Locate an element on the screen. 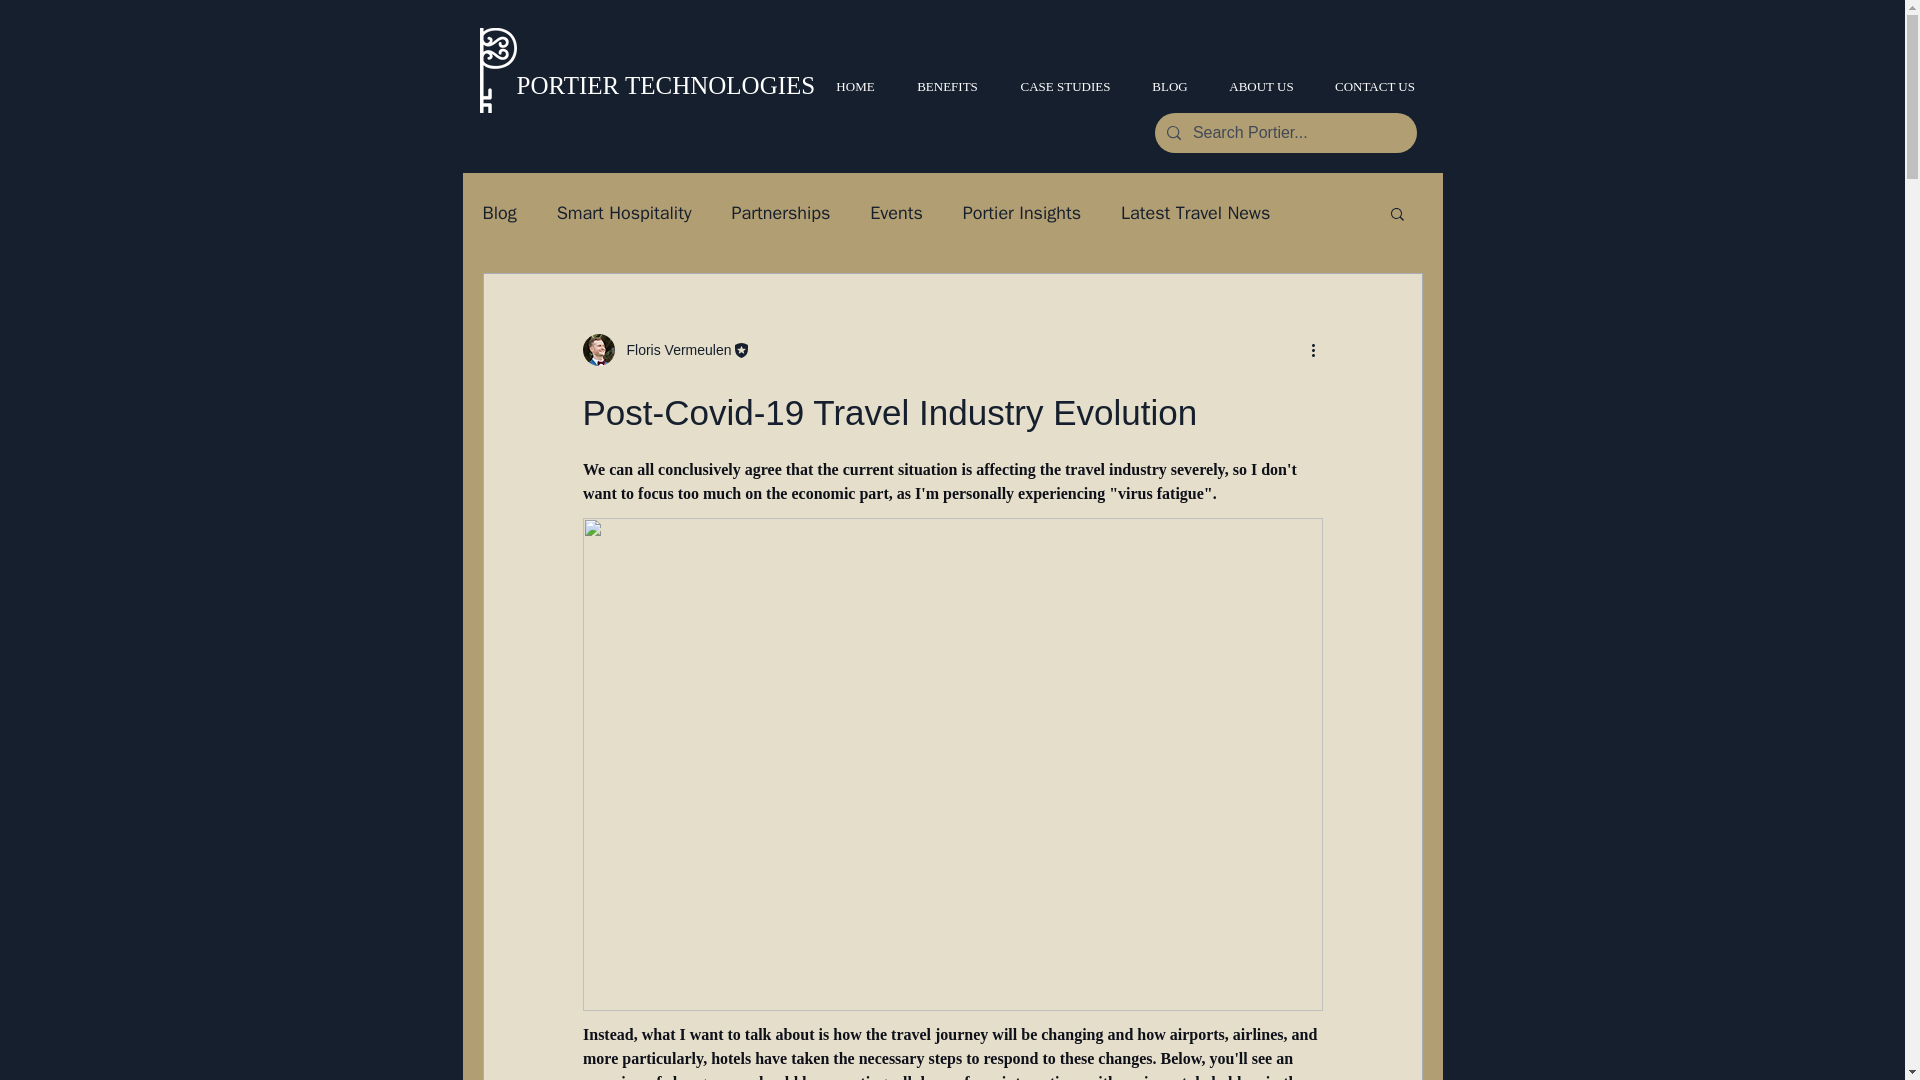 The height and width of the screenshot is (1080, 1920). BLOG is located at coordinates (1170, 86).